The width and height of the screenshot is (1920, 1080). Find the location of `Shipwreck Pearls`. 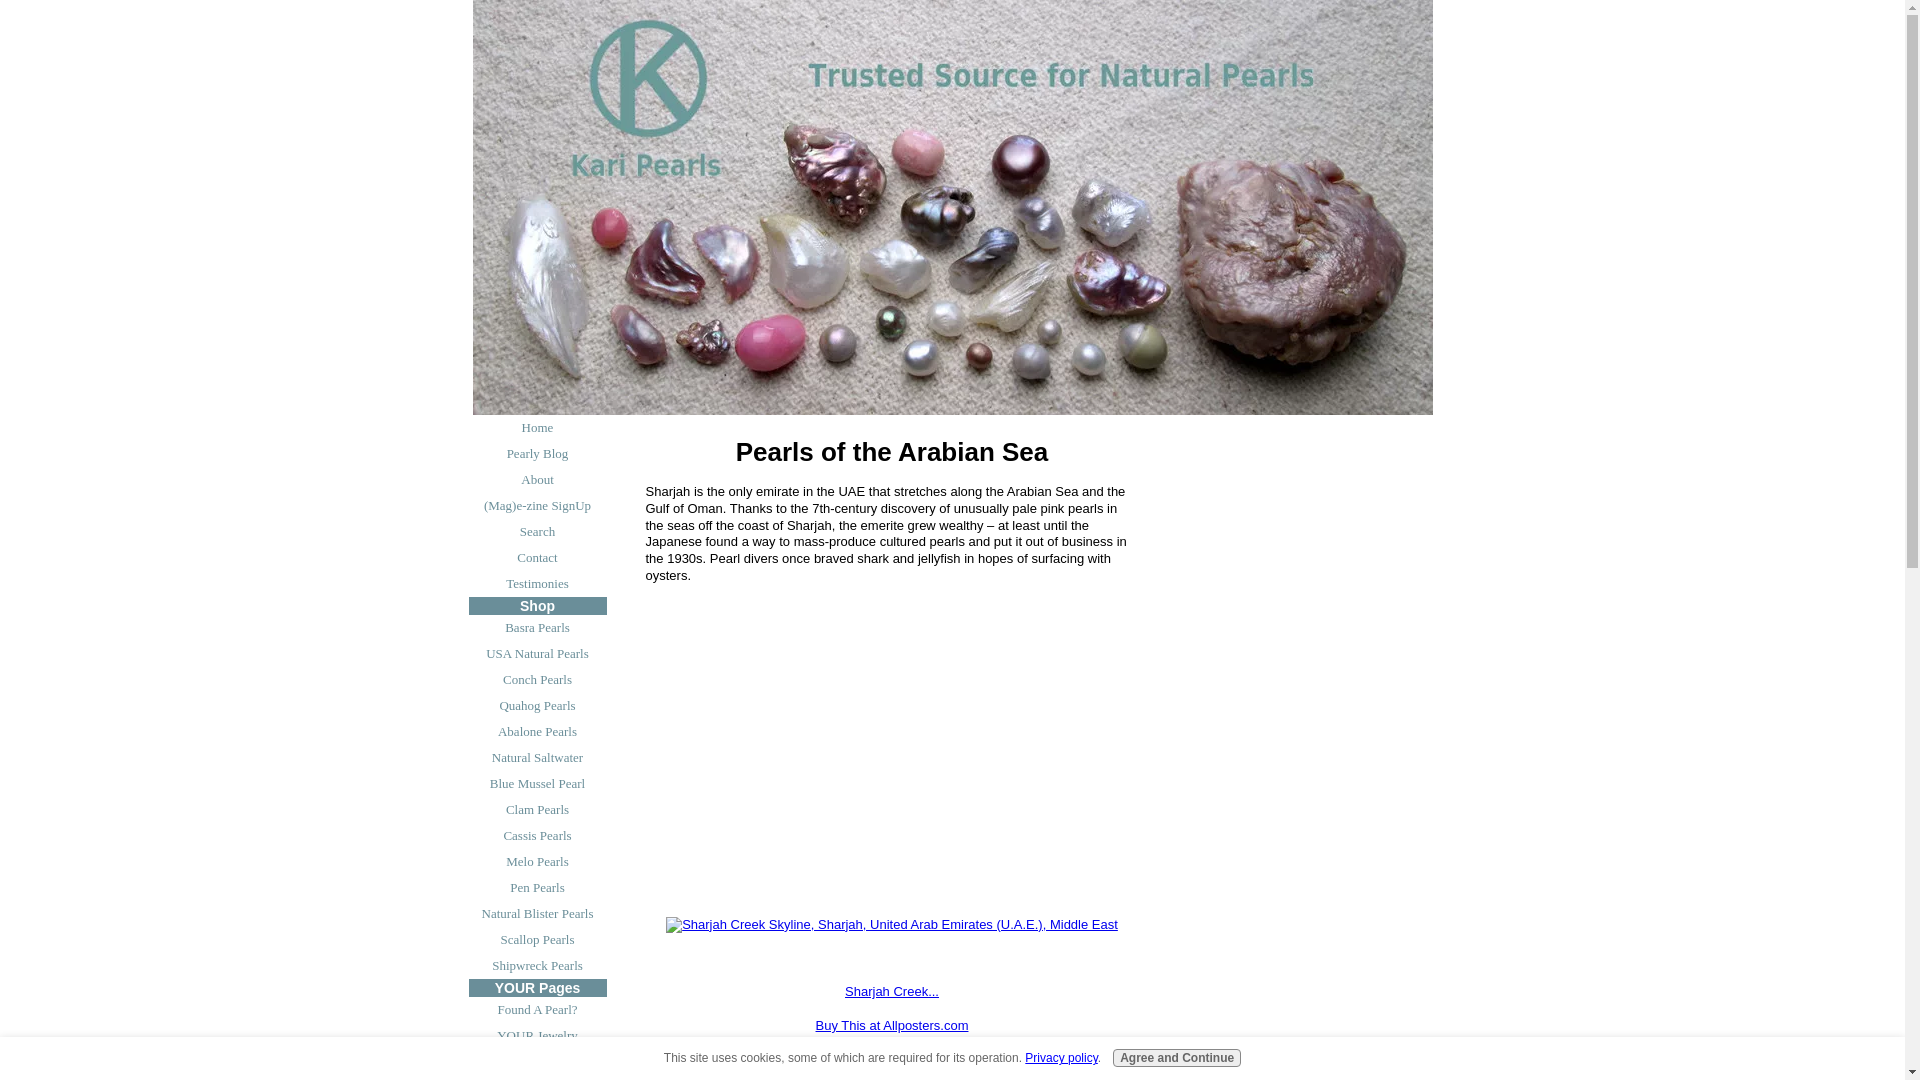

Shipwreck Pearls is located at coordinates (537, 965).